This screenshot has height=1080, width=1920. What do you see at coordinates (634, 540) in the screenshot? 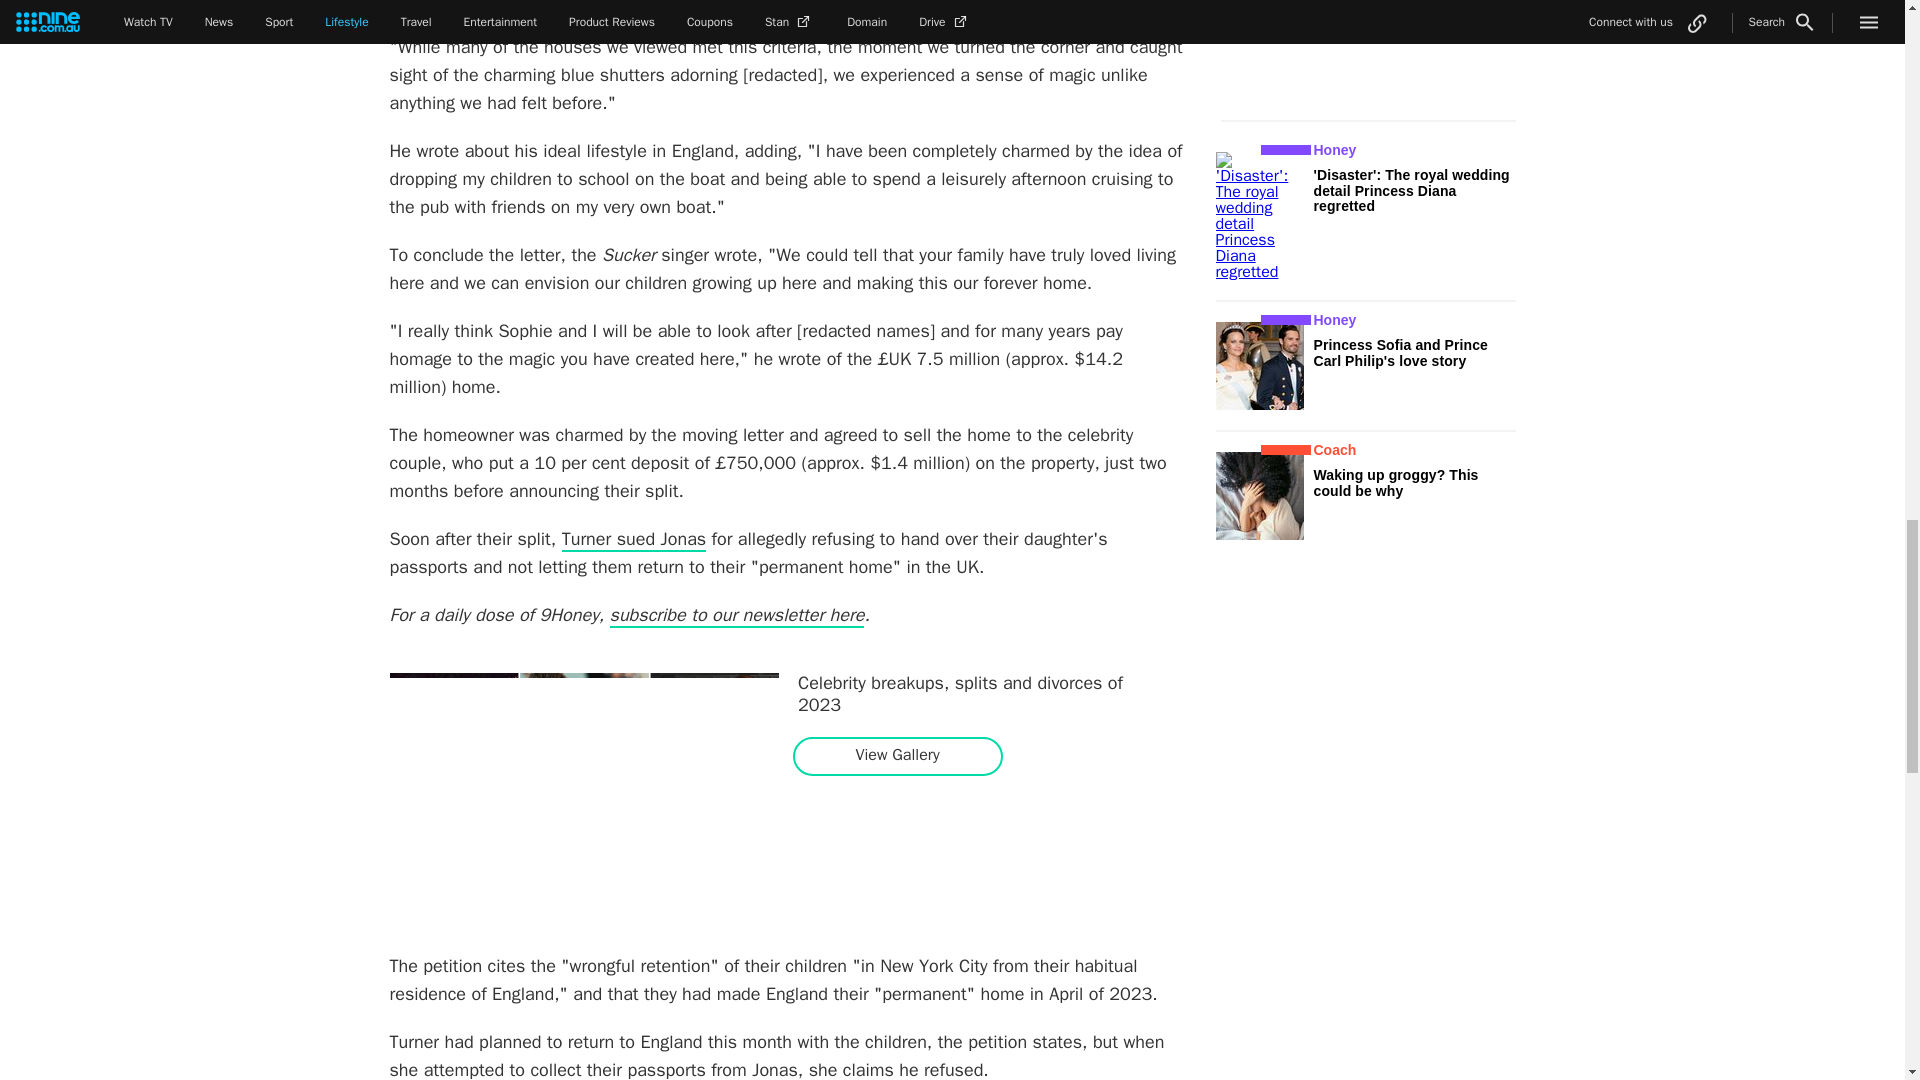
I see `Turner sued Jonas` at bounding box center [634, 540].